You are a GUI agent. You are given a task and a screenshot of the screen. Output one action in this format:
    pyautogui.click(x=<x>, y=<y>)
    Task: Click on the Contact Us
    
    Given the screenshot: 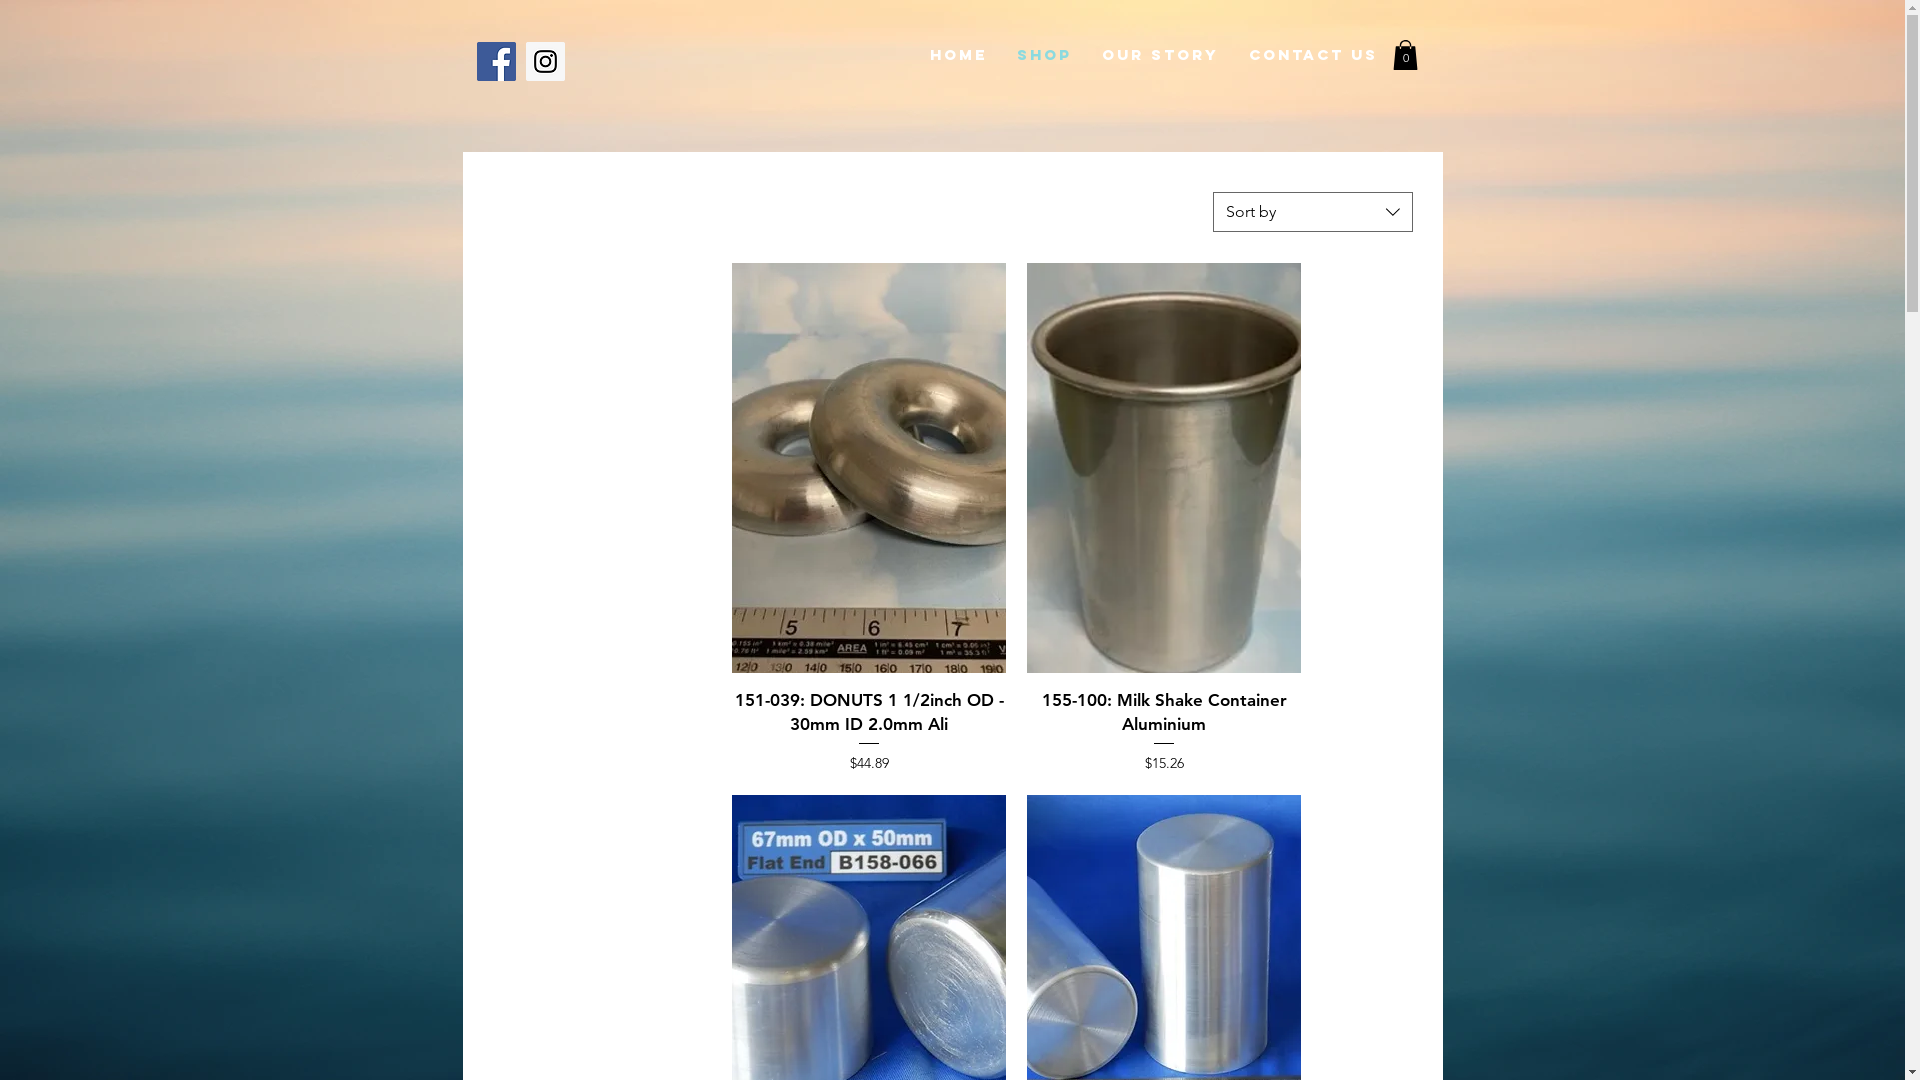 What is the action you would take?
    pyautogui.click(x=1314, y=54)
    